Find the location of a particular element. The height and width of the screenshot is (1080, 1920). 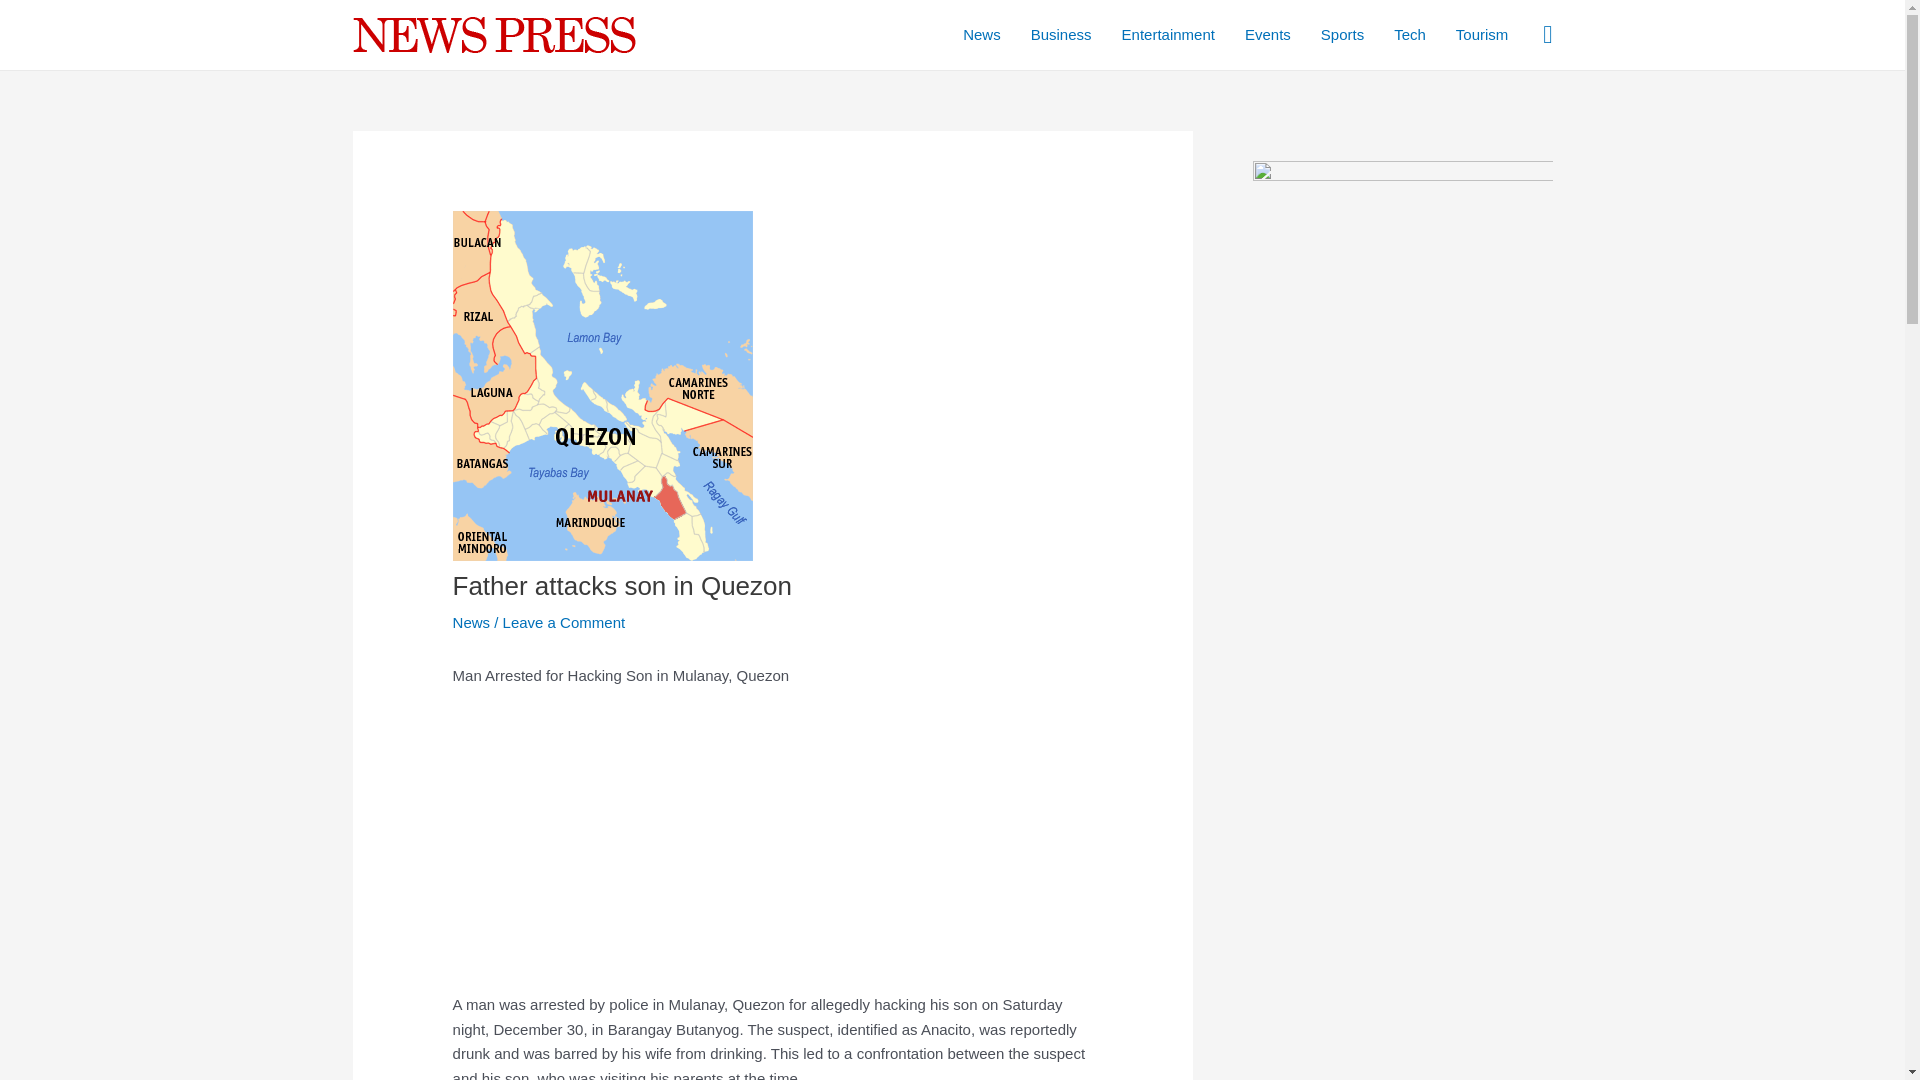

Events is located at coordinates (1268, 35).